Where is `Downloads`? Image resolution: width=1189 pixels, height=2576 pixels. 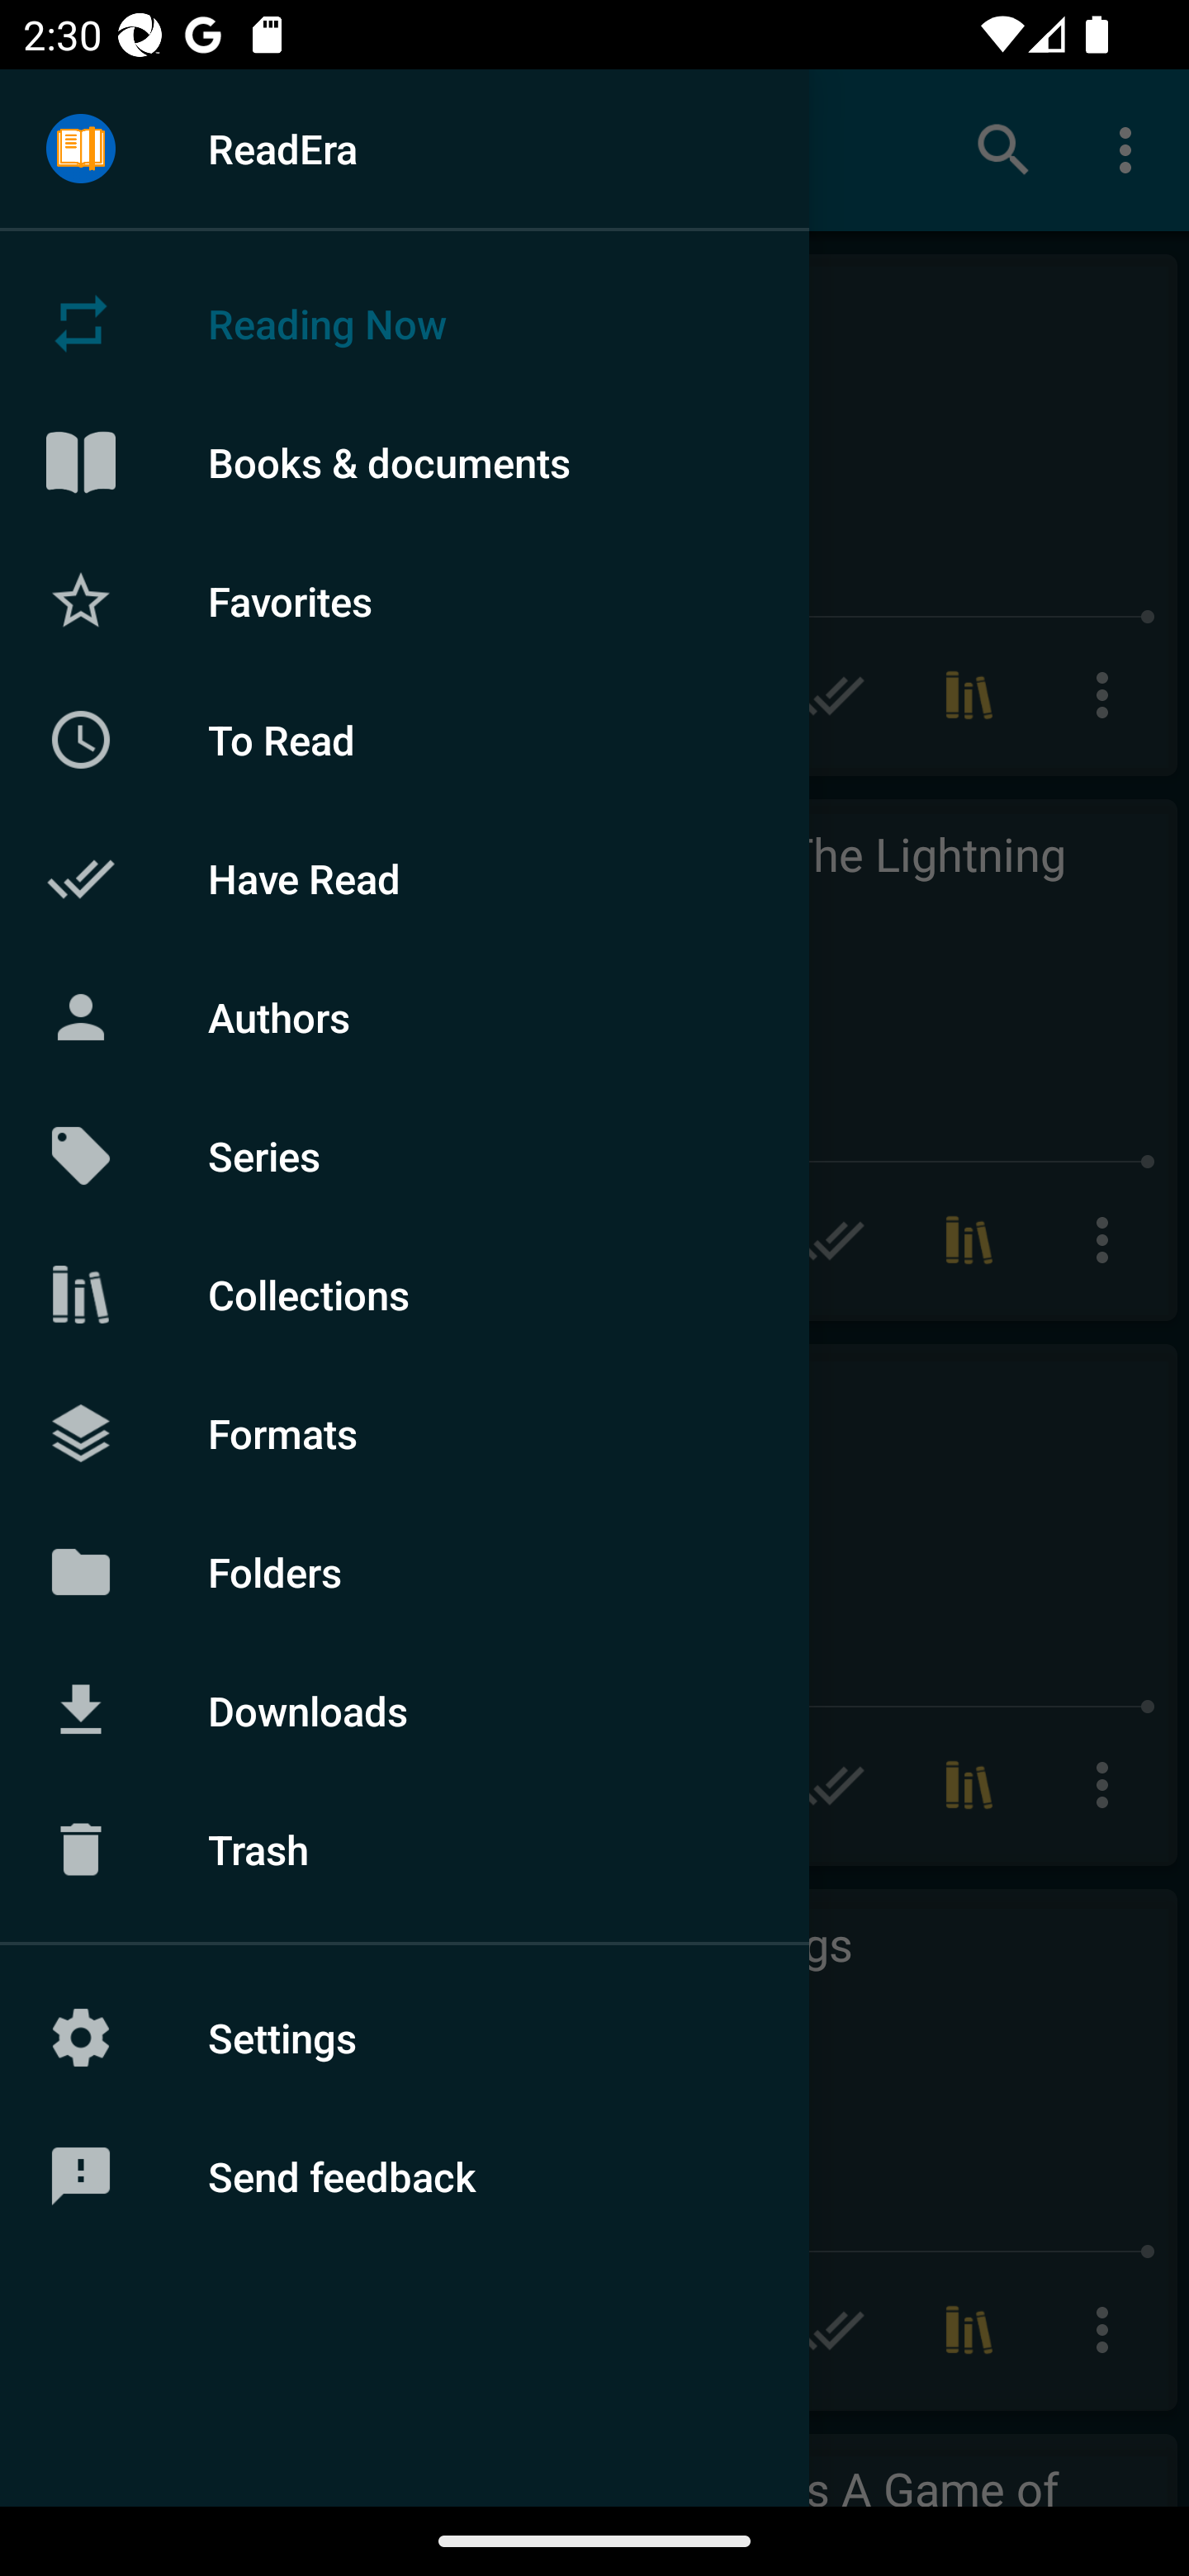 Downloads is located at coordinates (405, 1710).